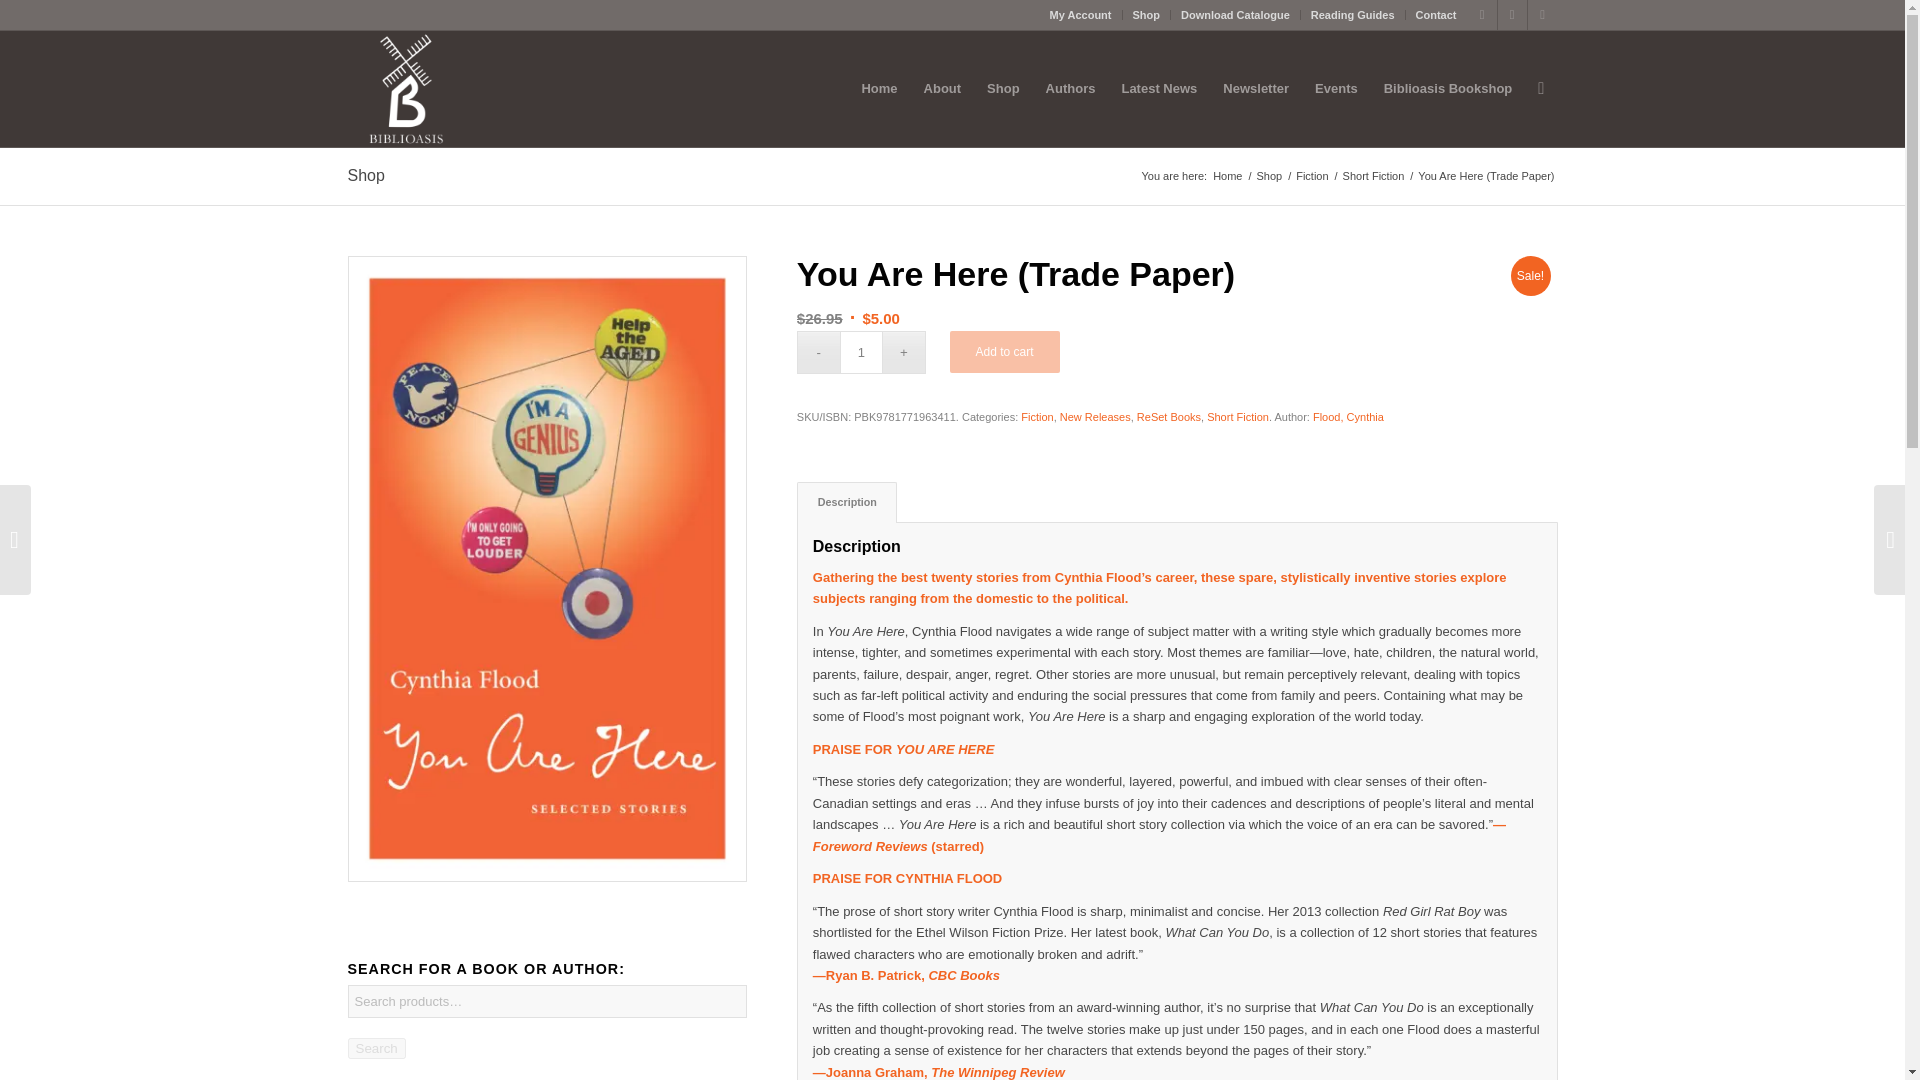  I want to click on Permanent Link: Shop, so click(366, 175).